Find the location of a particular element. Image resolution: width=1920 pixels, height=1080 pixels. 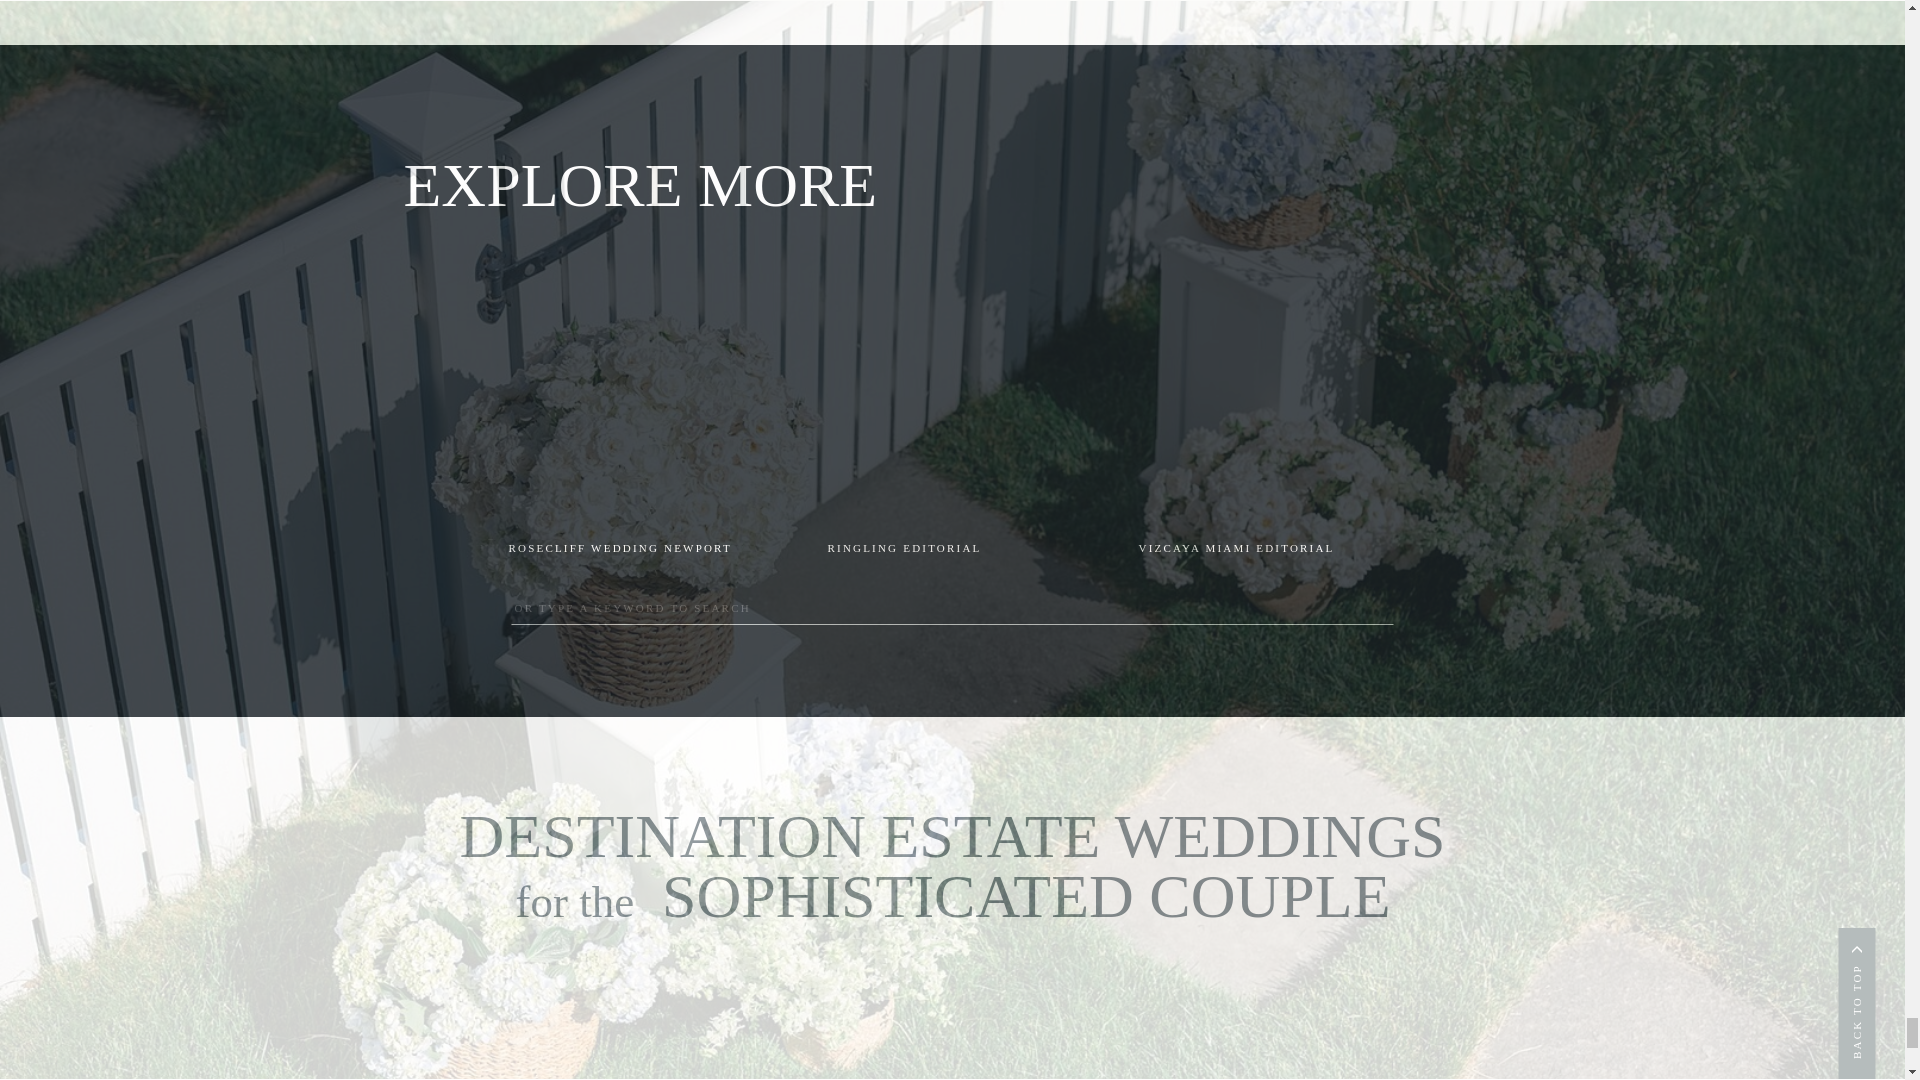

VIZCAYA MIAMI EDITORIAL is located at coordinates (1265, 550).